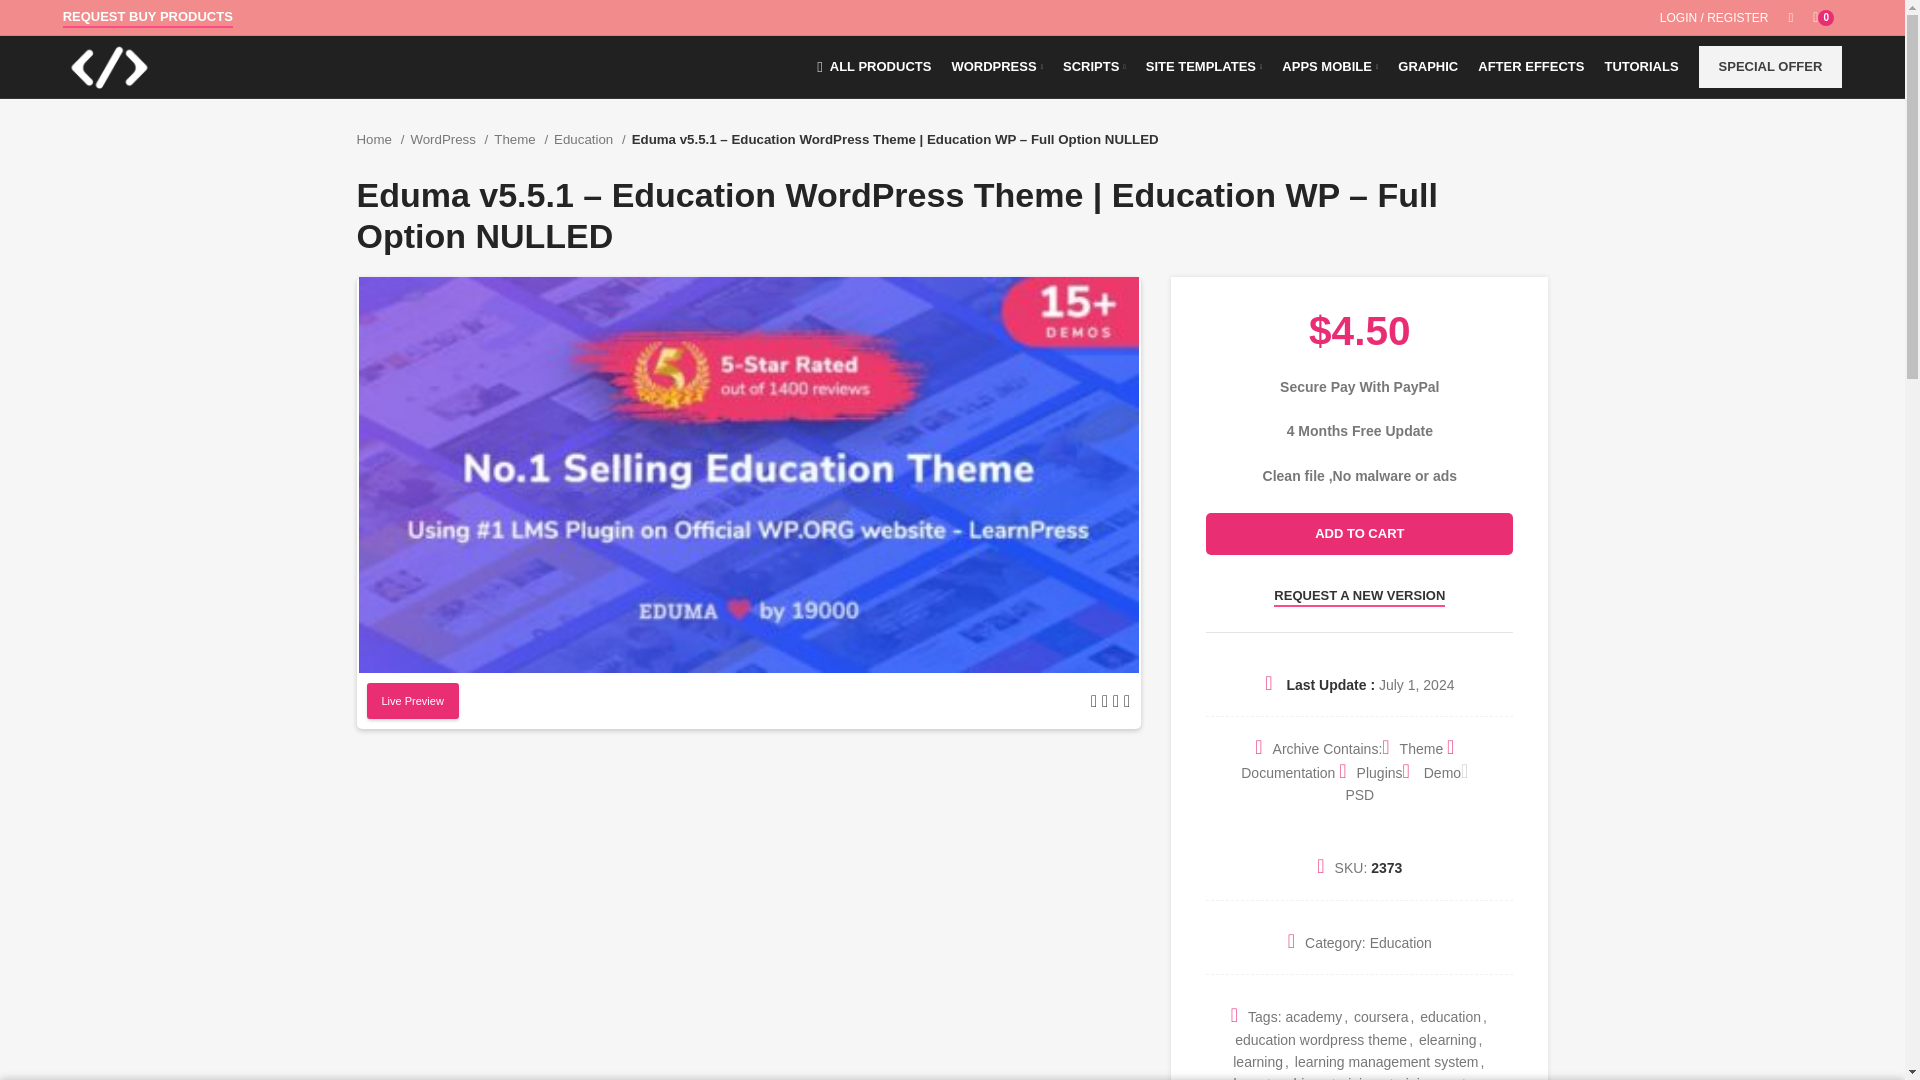 The image size is (1920, 1080). What do you see at coordinates (1827, 18) in the screenshot?
I see `0` at bounding box center [1827, 18].